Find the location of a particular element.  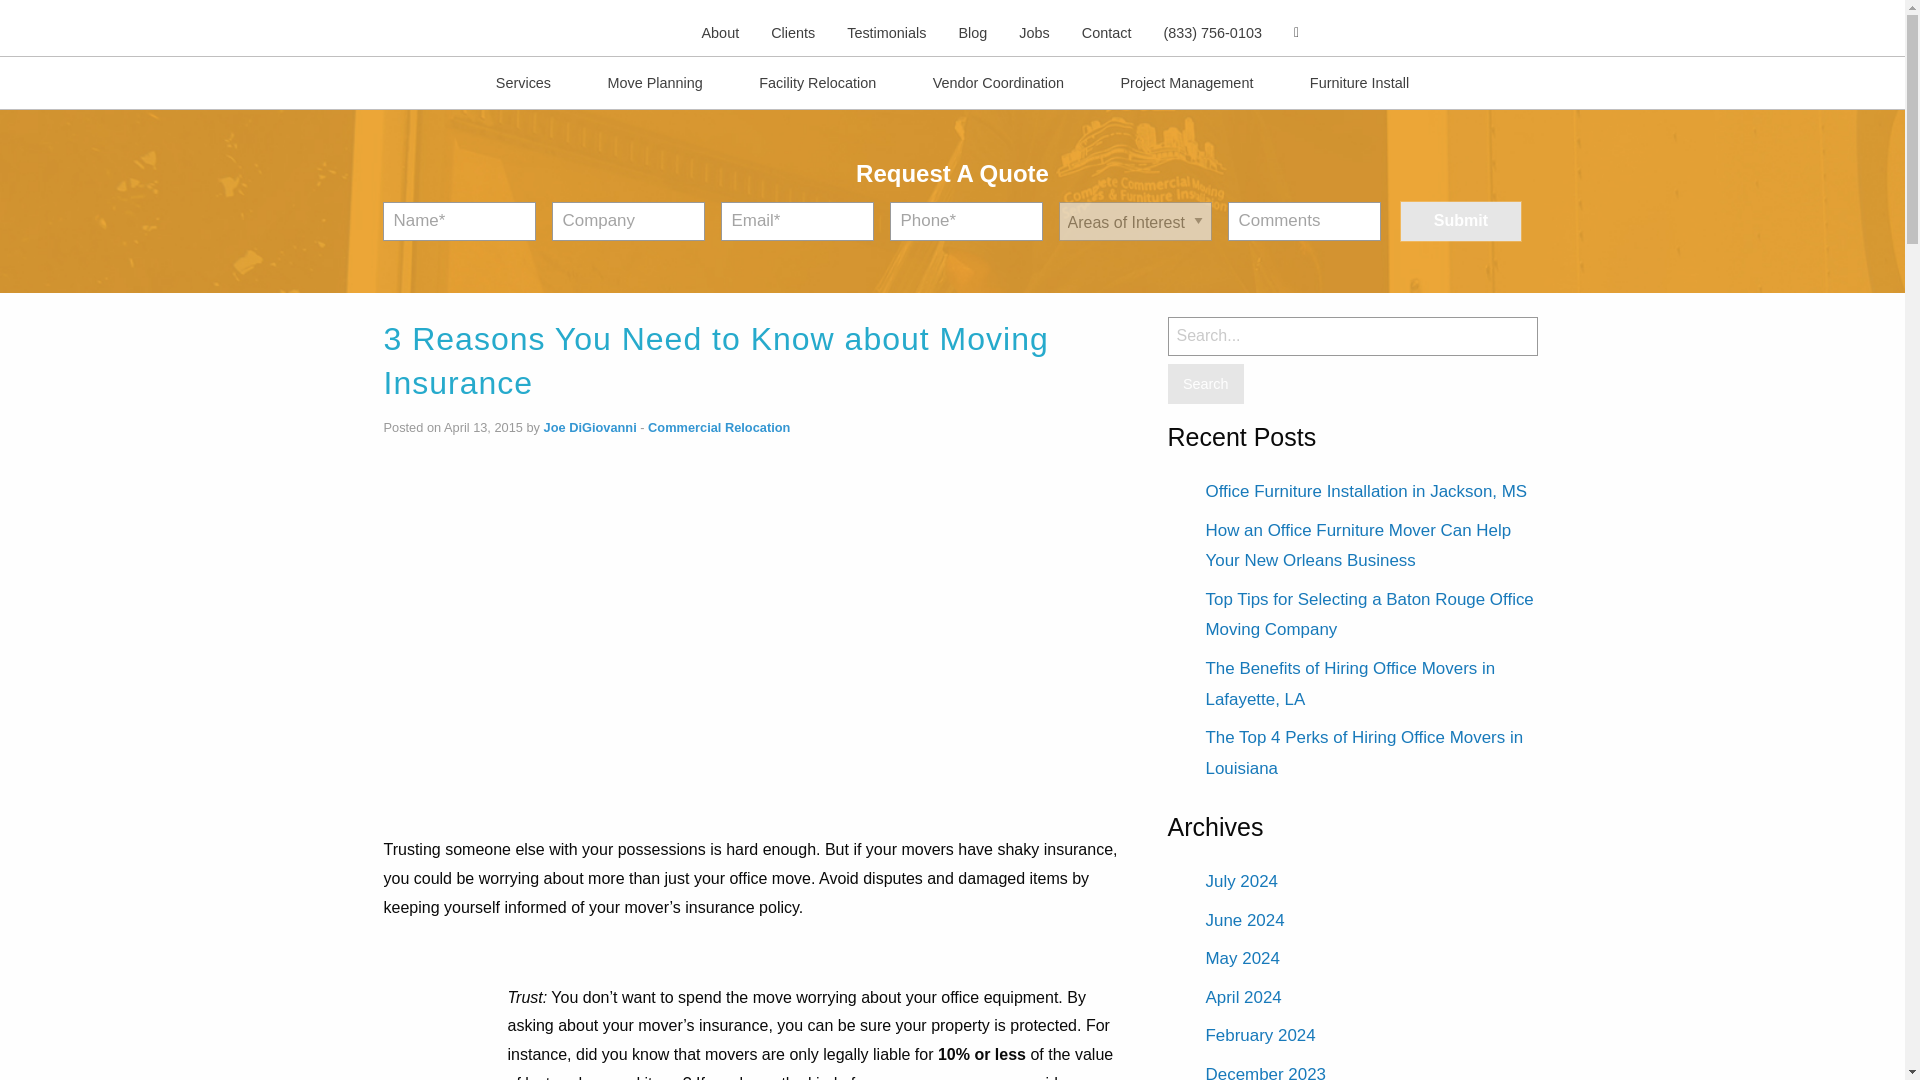

Facility Relocation is located at coordinates (818, 82).